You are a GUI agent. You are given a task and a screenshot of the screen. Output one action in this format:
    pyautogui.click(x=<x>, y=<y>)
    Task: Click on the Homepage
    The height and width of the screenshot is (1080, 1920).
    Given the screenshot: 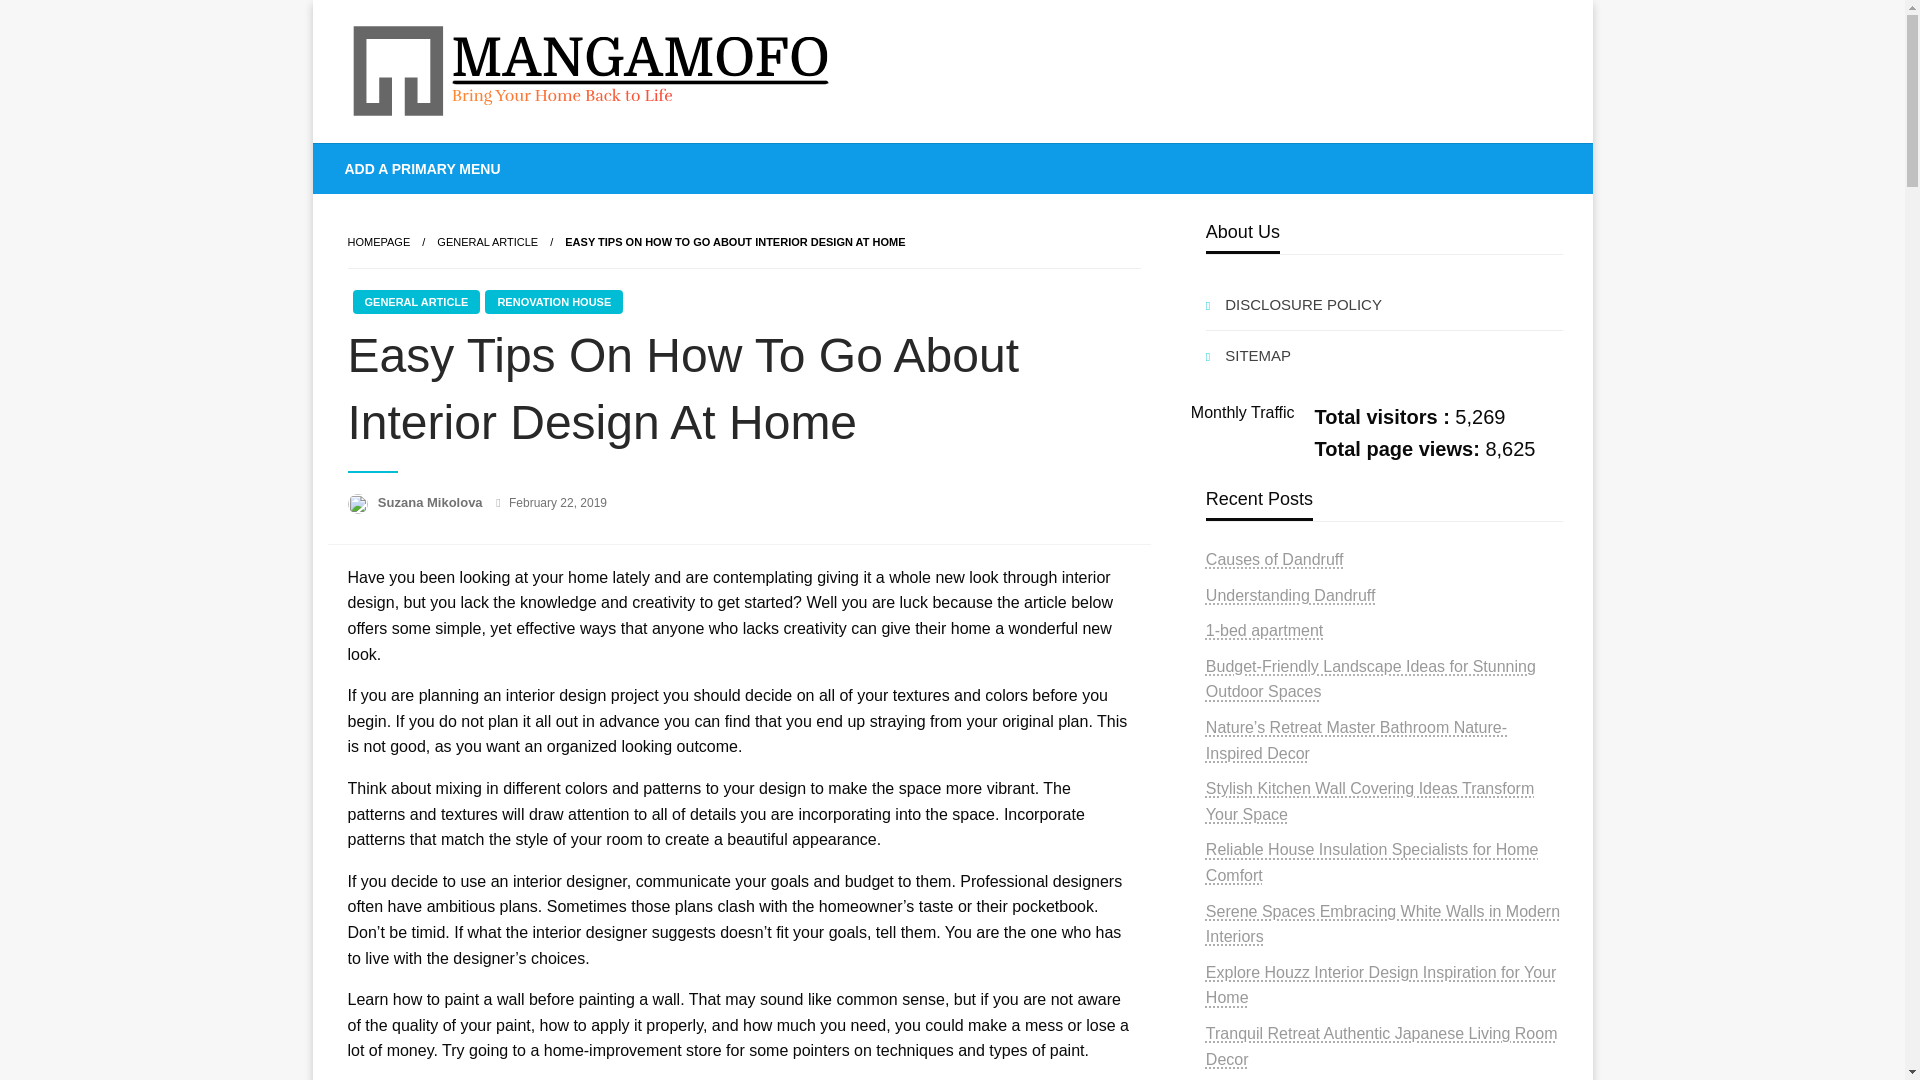 What is the action you would take?
    pyautogui.click(x=378, y=242)
    